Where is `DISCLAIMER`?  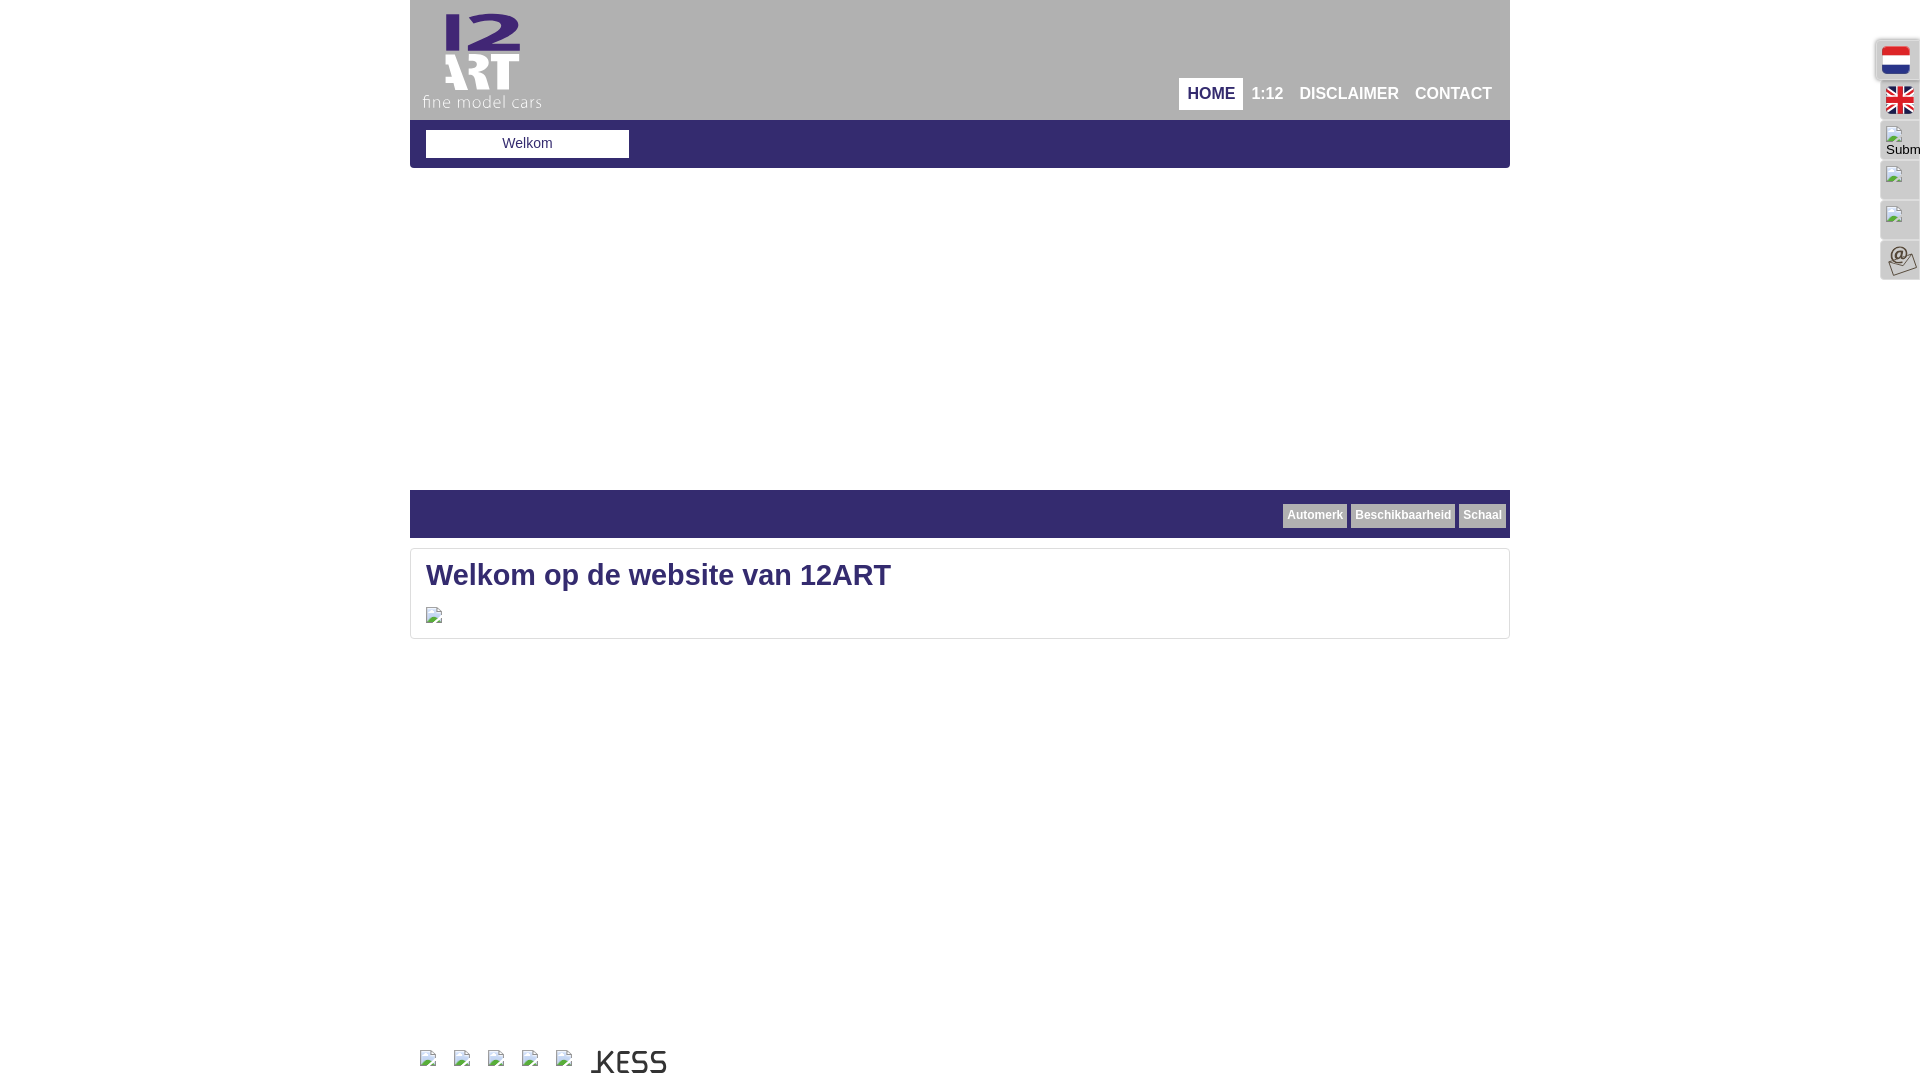
DISCLAIMER is located at coordinates (1349, 94).